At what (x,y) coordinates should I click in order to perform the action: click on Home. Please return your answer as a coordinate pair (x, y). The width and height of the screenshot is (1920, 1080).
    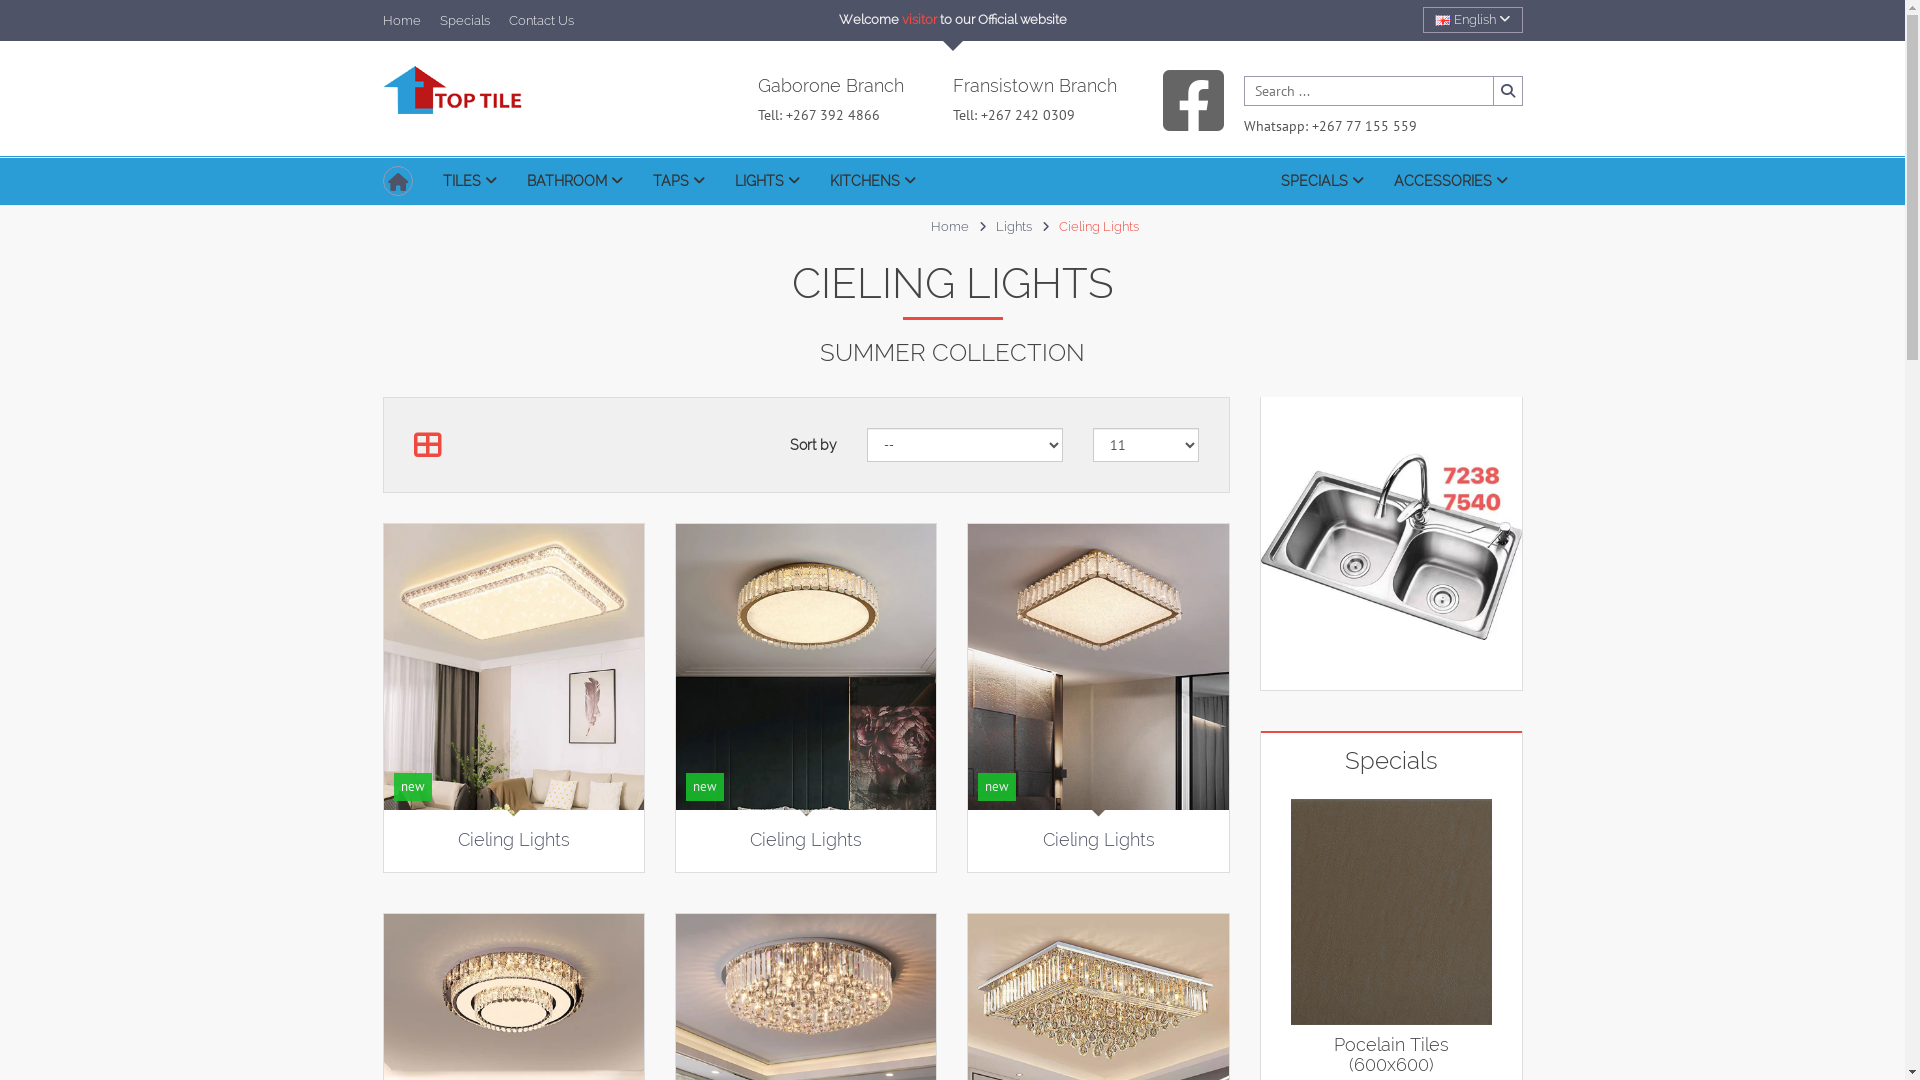
    Looking at the image, I should click on (401, 20).